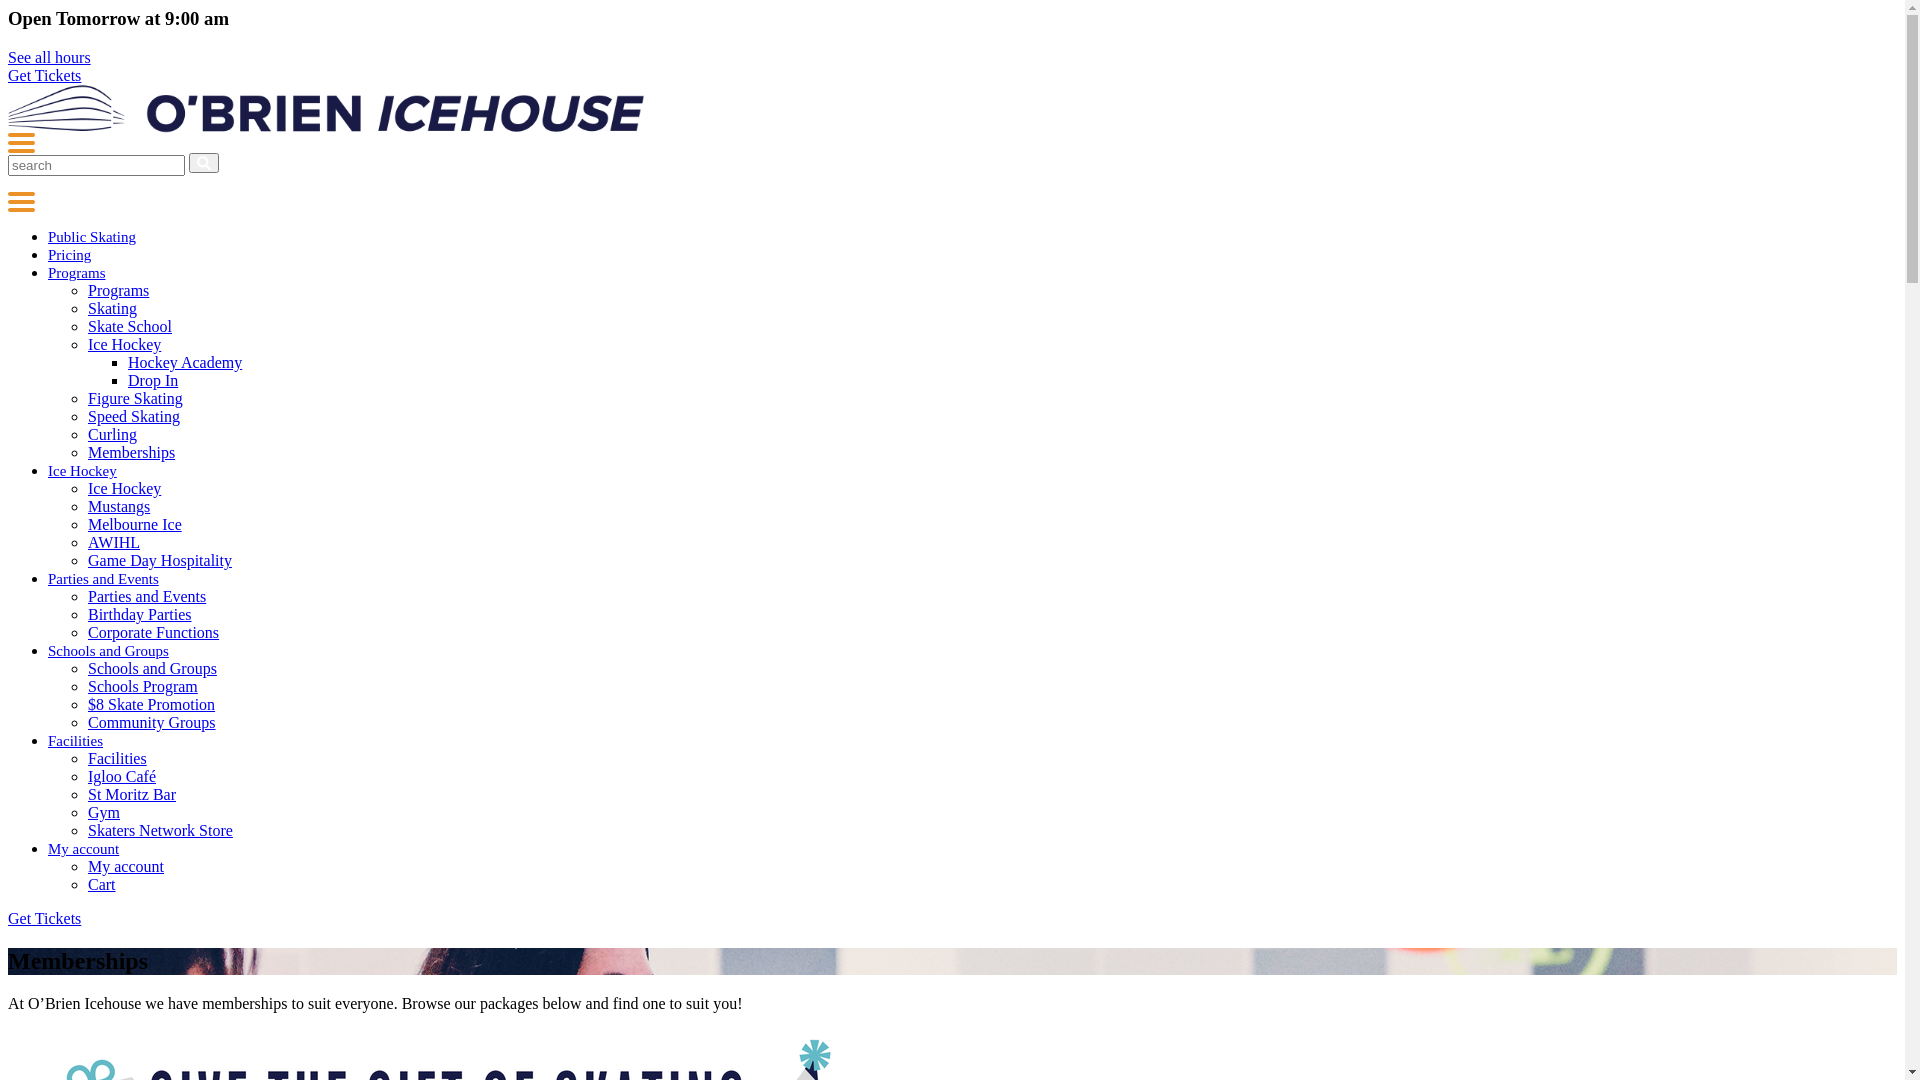 This screenshot has width=1920, height=1080. I want to click on Cart, so click(102, 884).